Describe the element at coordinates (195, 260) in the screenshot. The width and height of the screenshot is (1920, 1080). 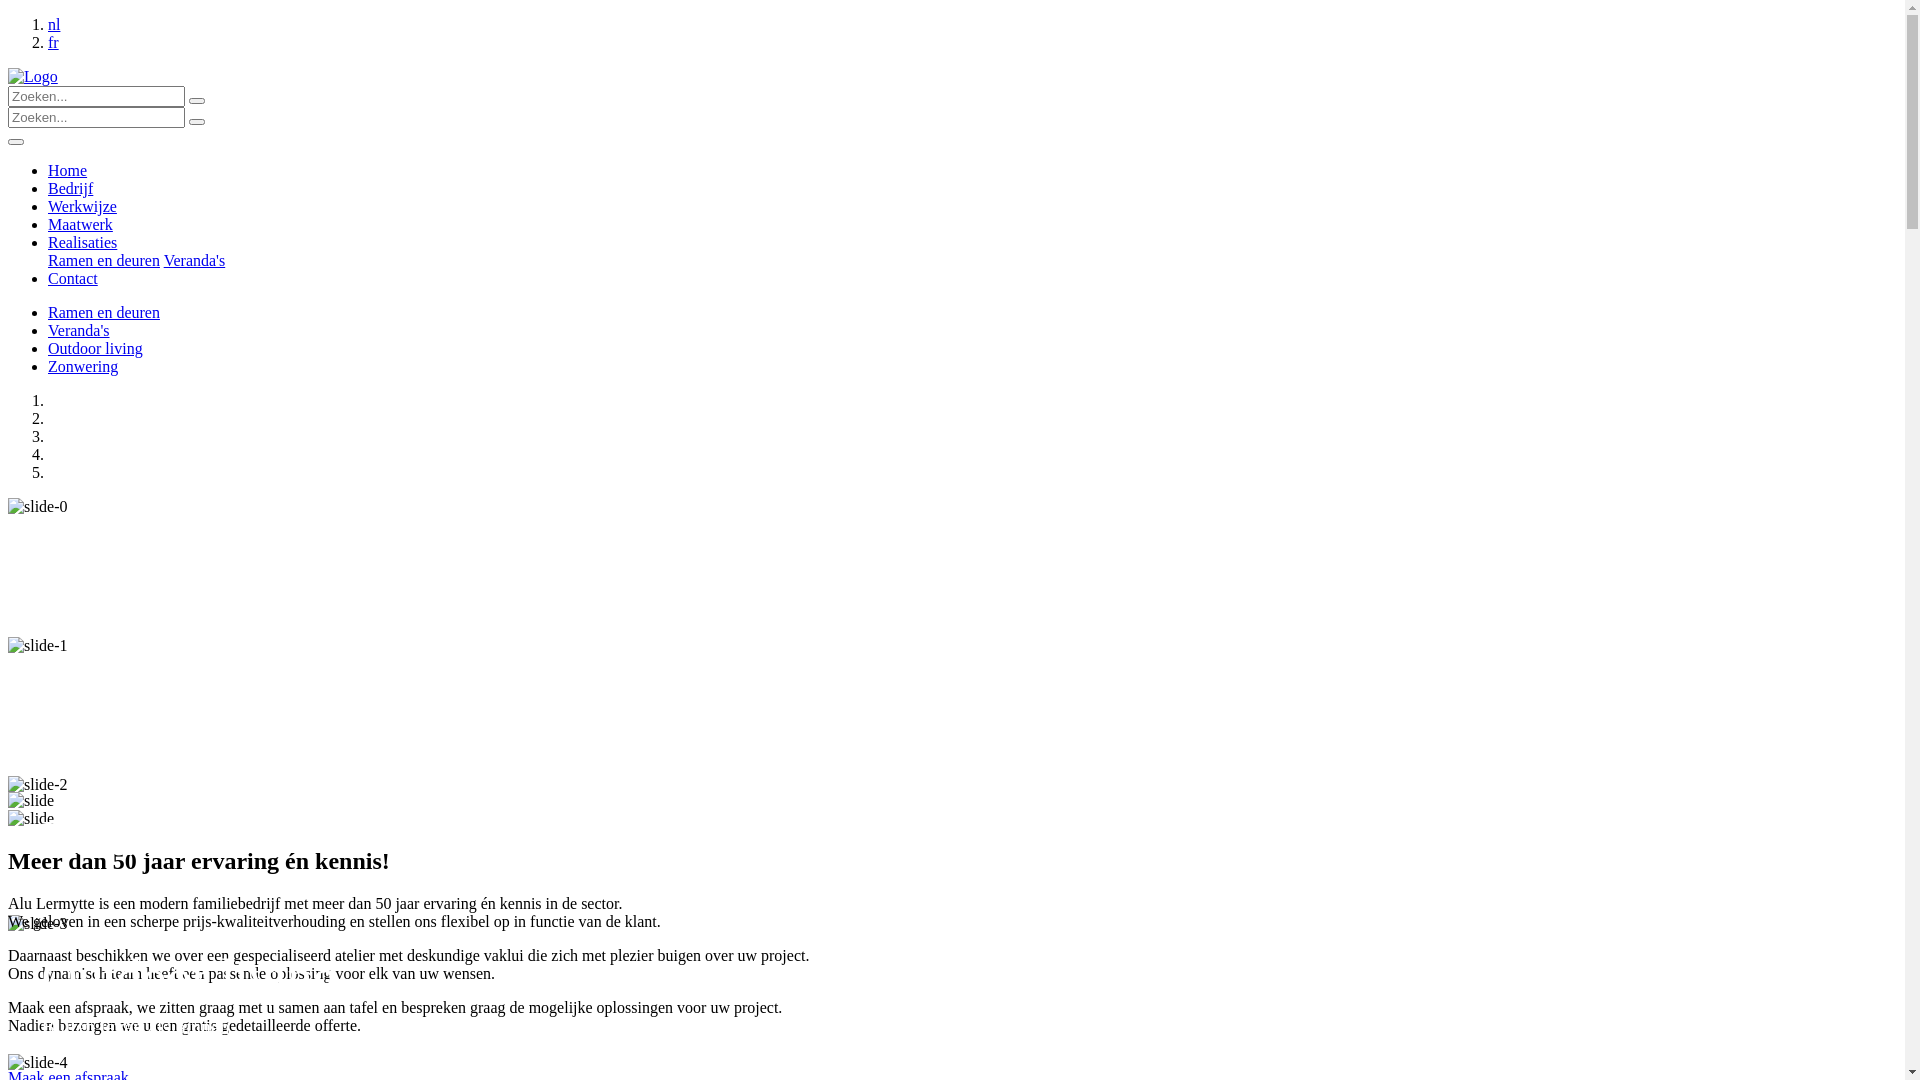
I see `Veranda's` at that location.